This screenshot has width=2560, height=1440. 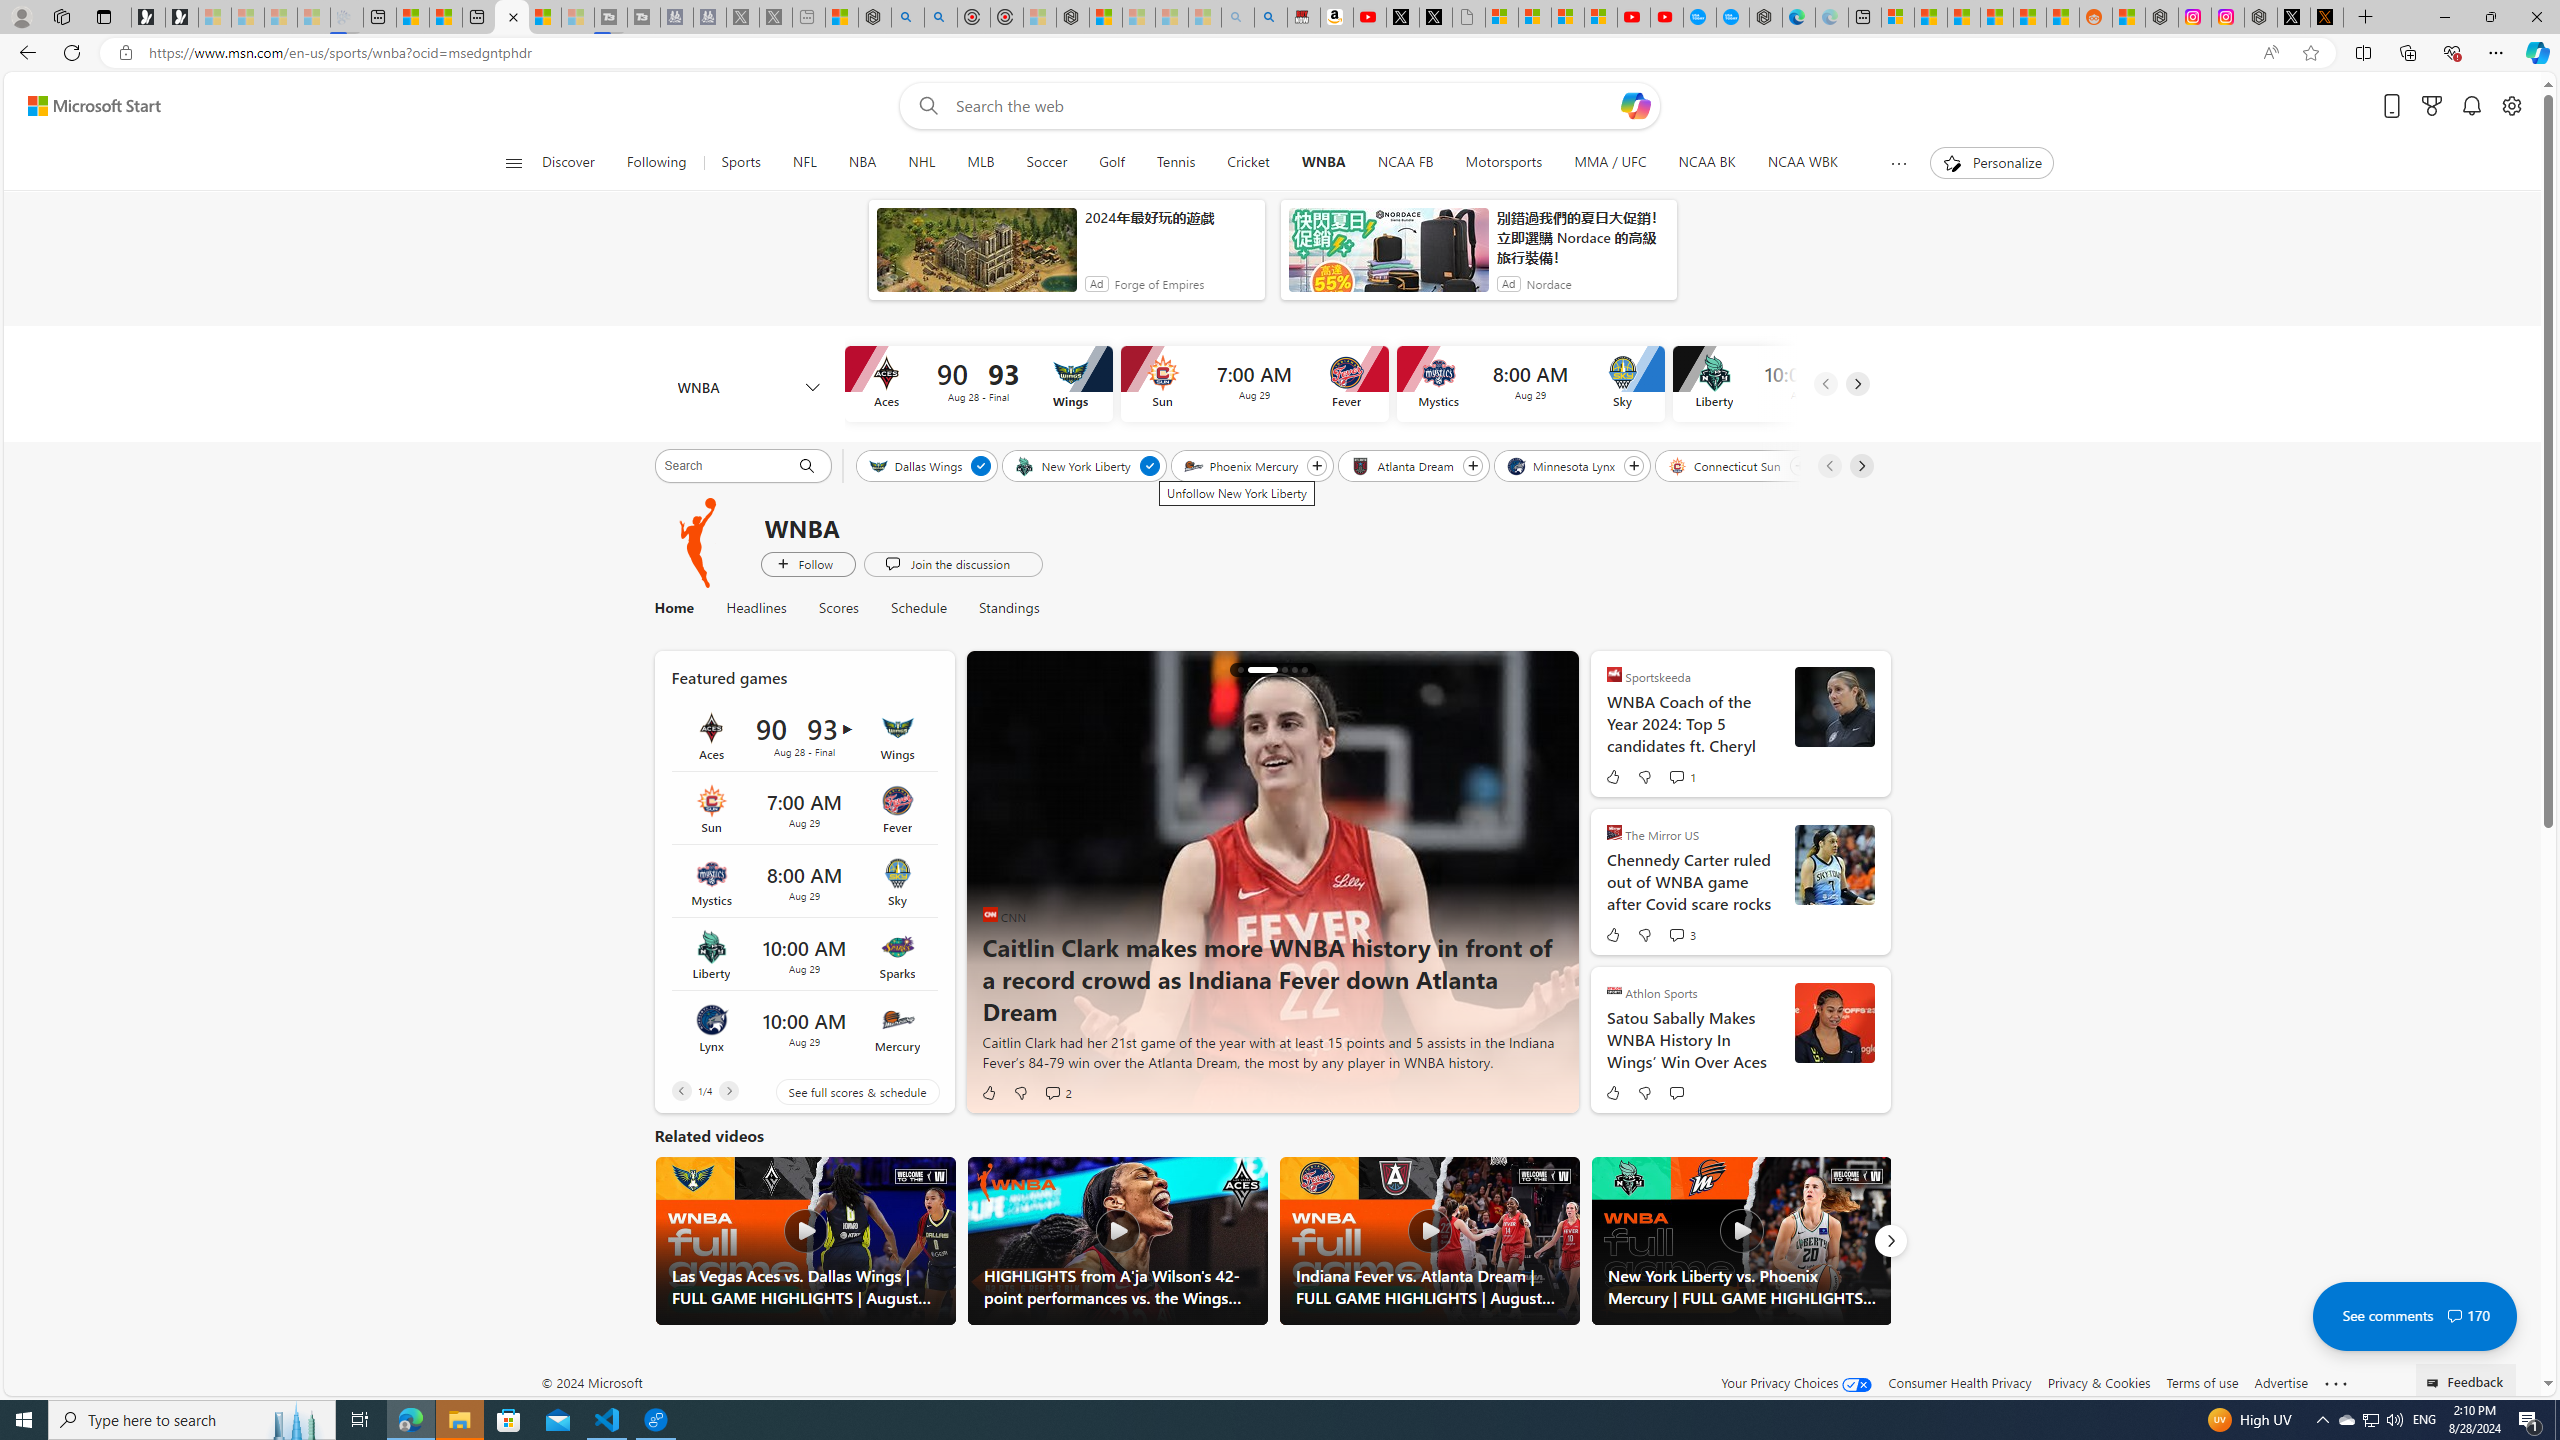 What do you see at coordinates (1634, 466) in the screenshot?
I see `Follow Minnesota Lynx` at bounding box center [1634, 466].